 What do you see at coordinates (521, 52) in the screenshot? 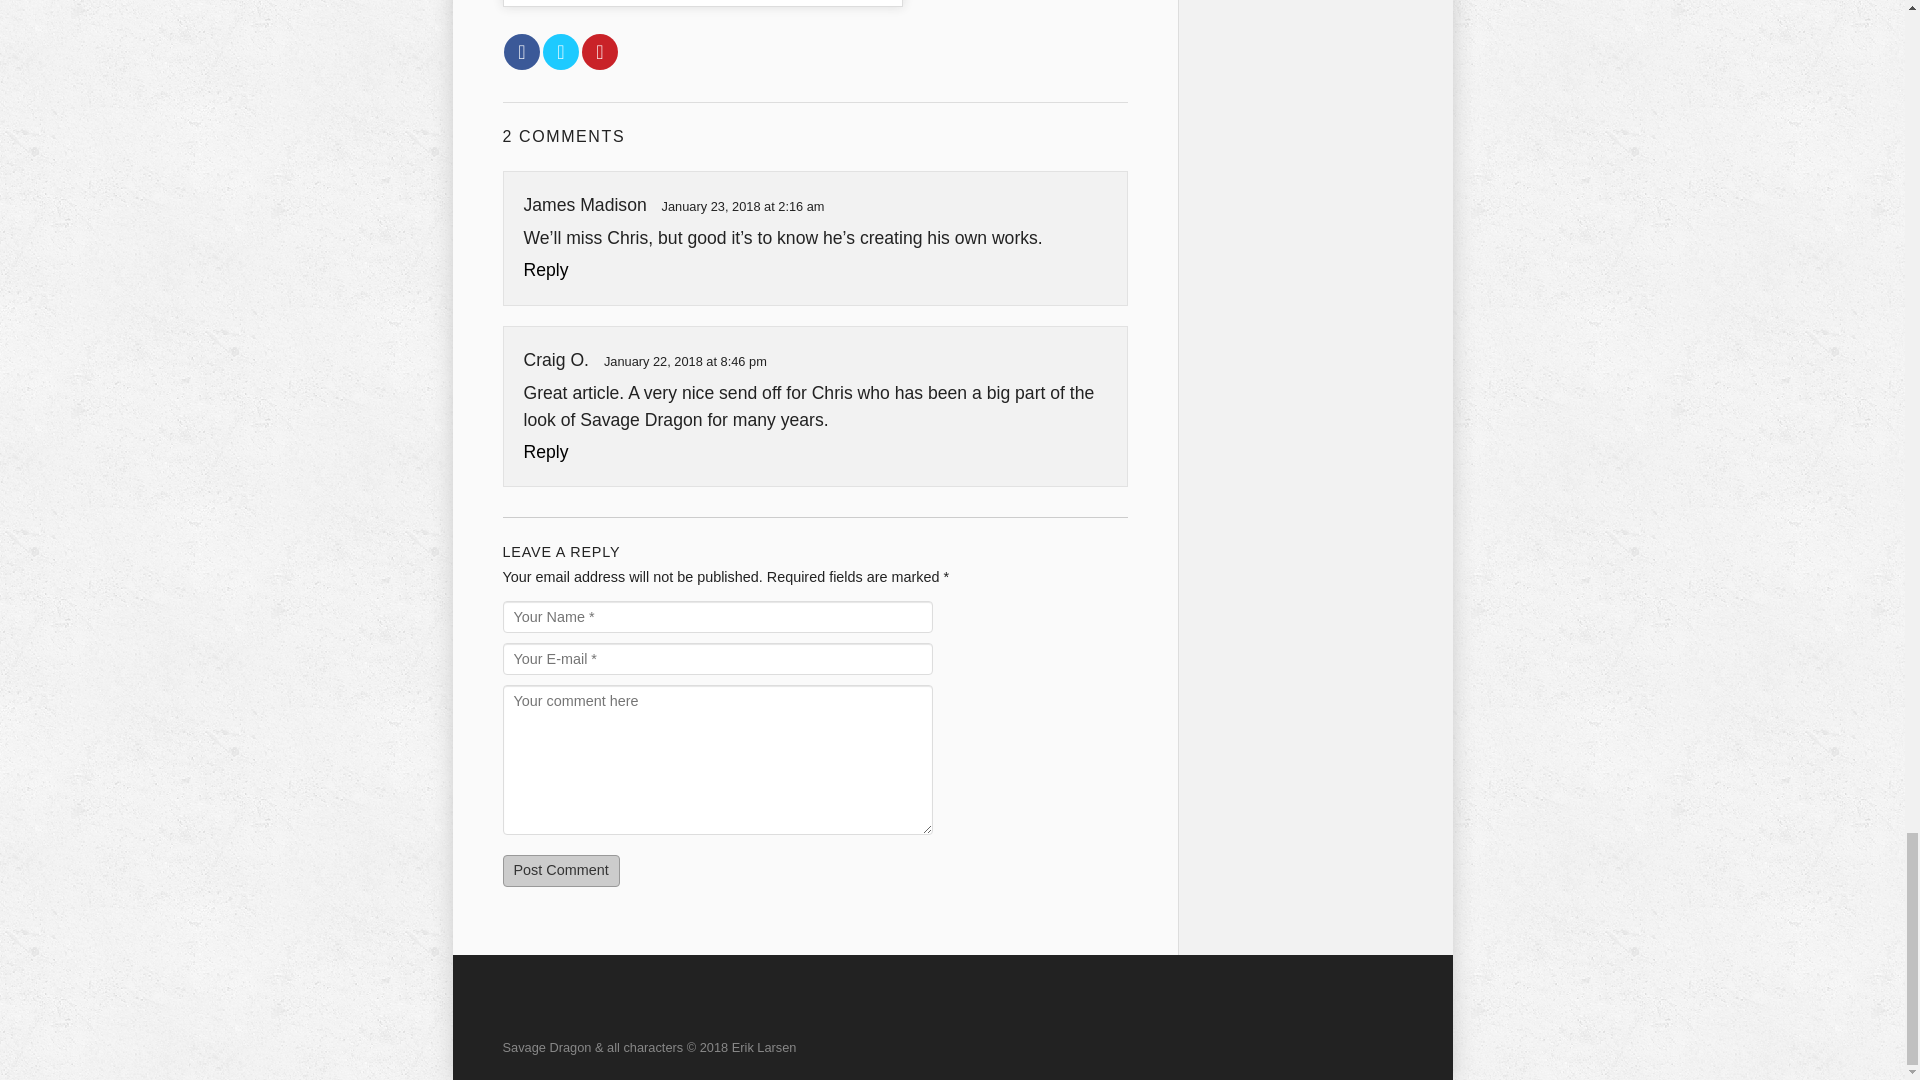
I see `Share on Facebook` at bounding box center [521, 52].